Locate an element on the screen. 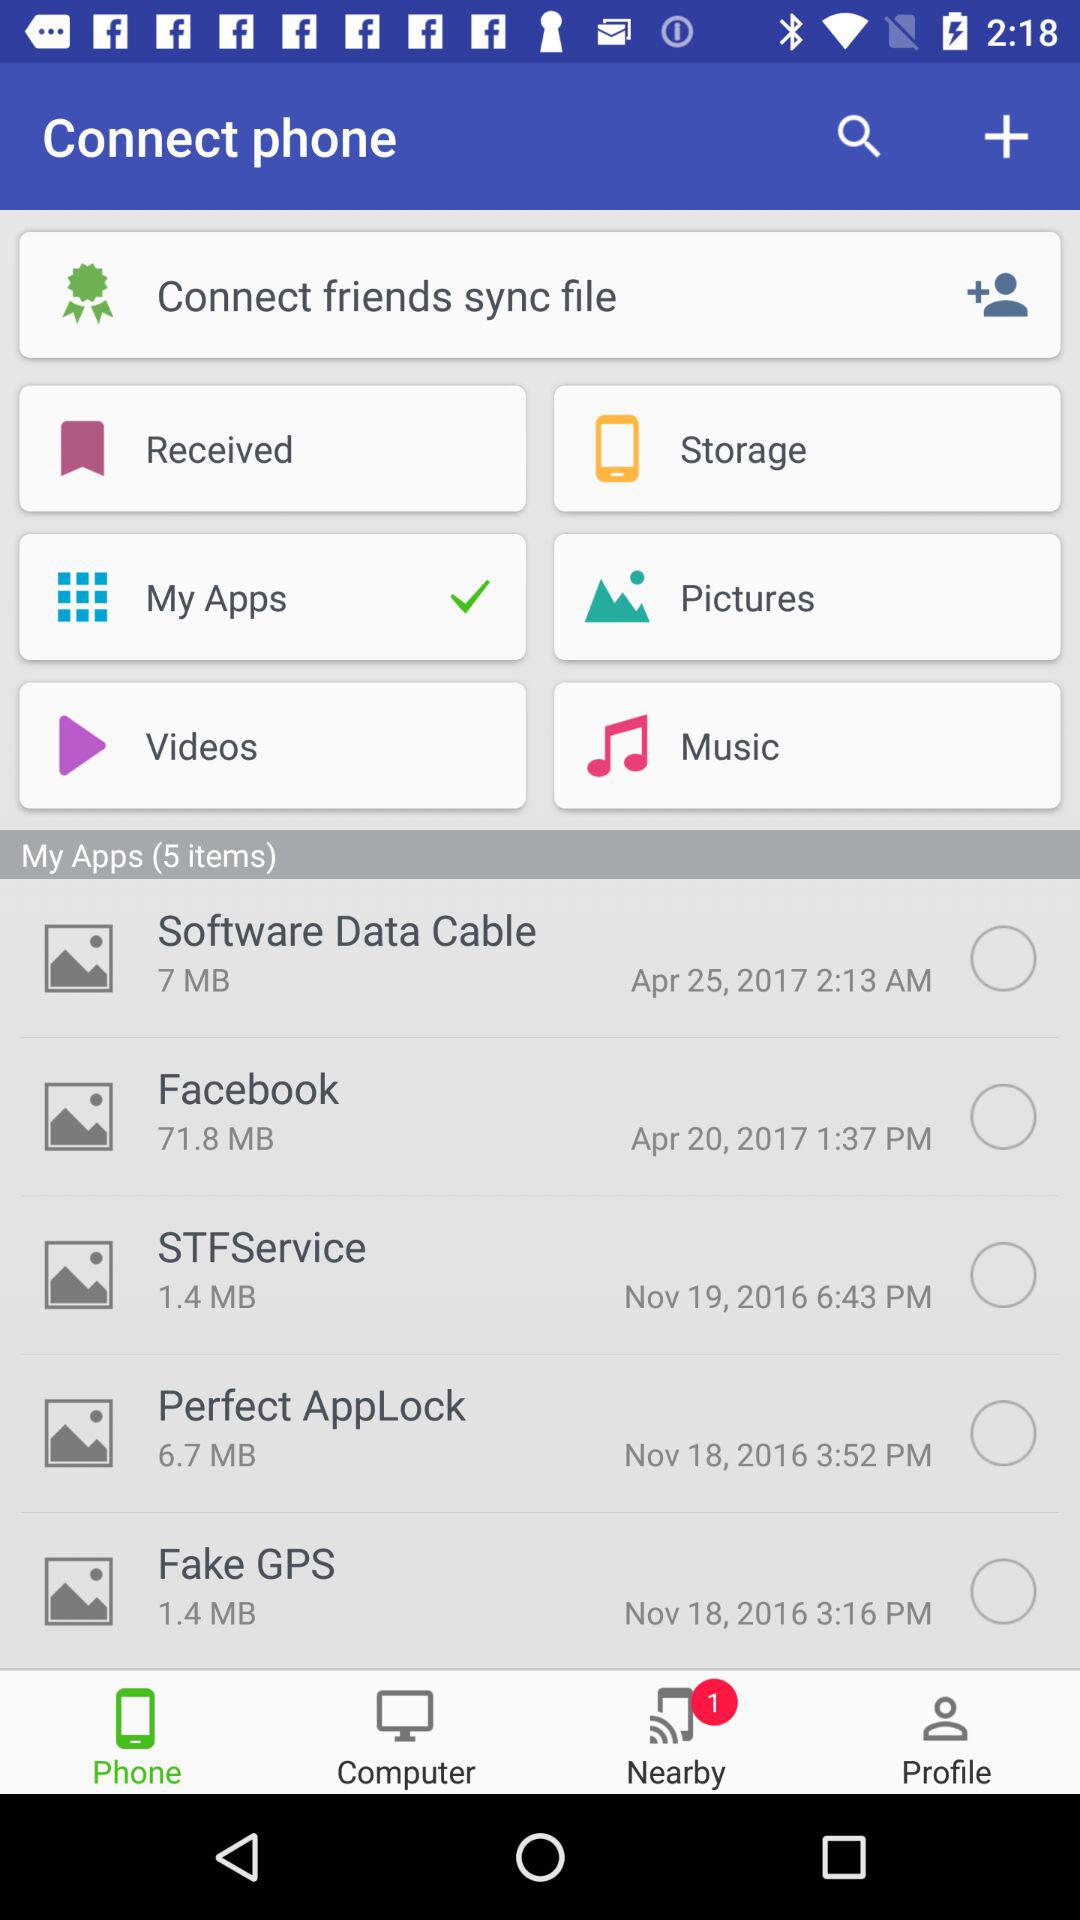 This screenshot has height=1920, width=1080. open item to the left of the nov 18 2016 icon is located at coordinates (351, 1454).